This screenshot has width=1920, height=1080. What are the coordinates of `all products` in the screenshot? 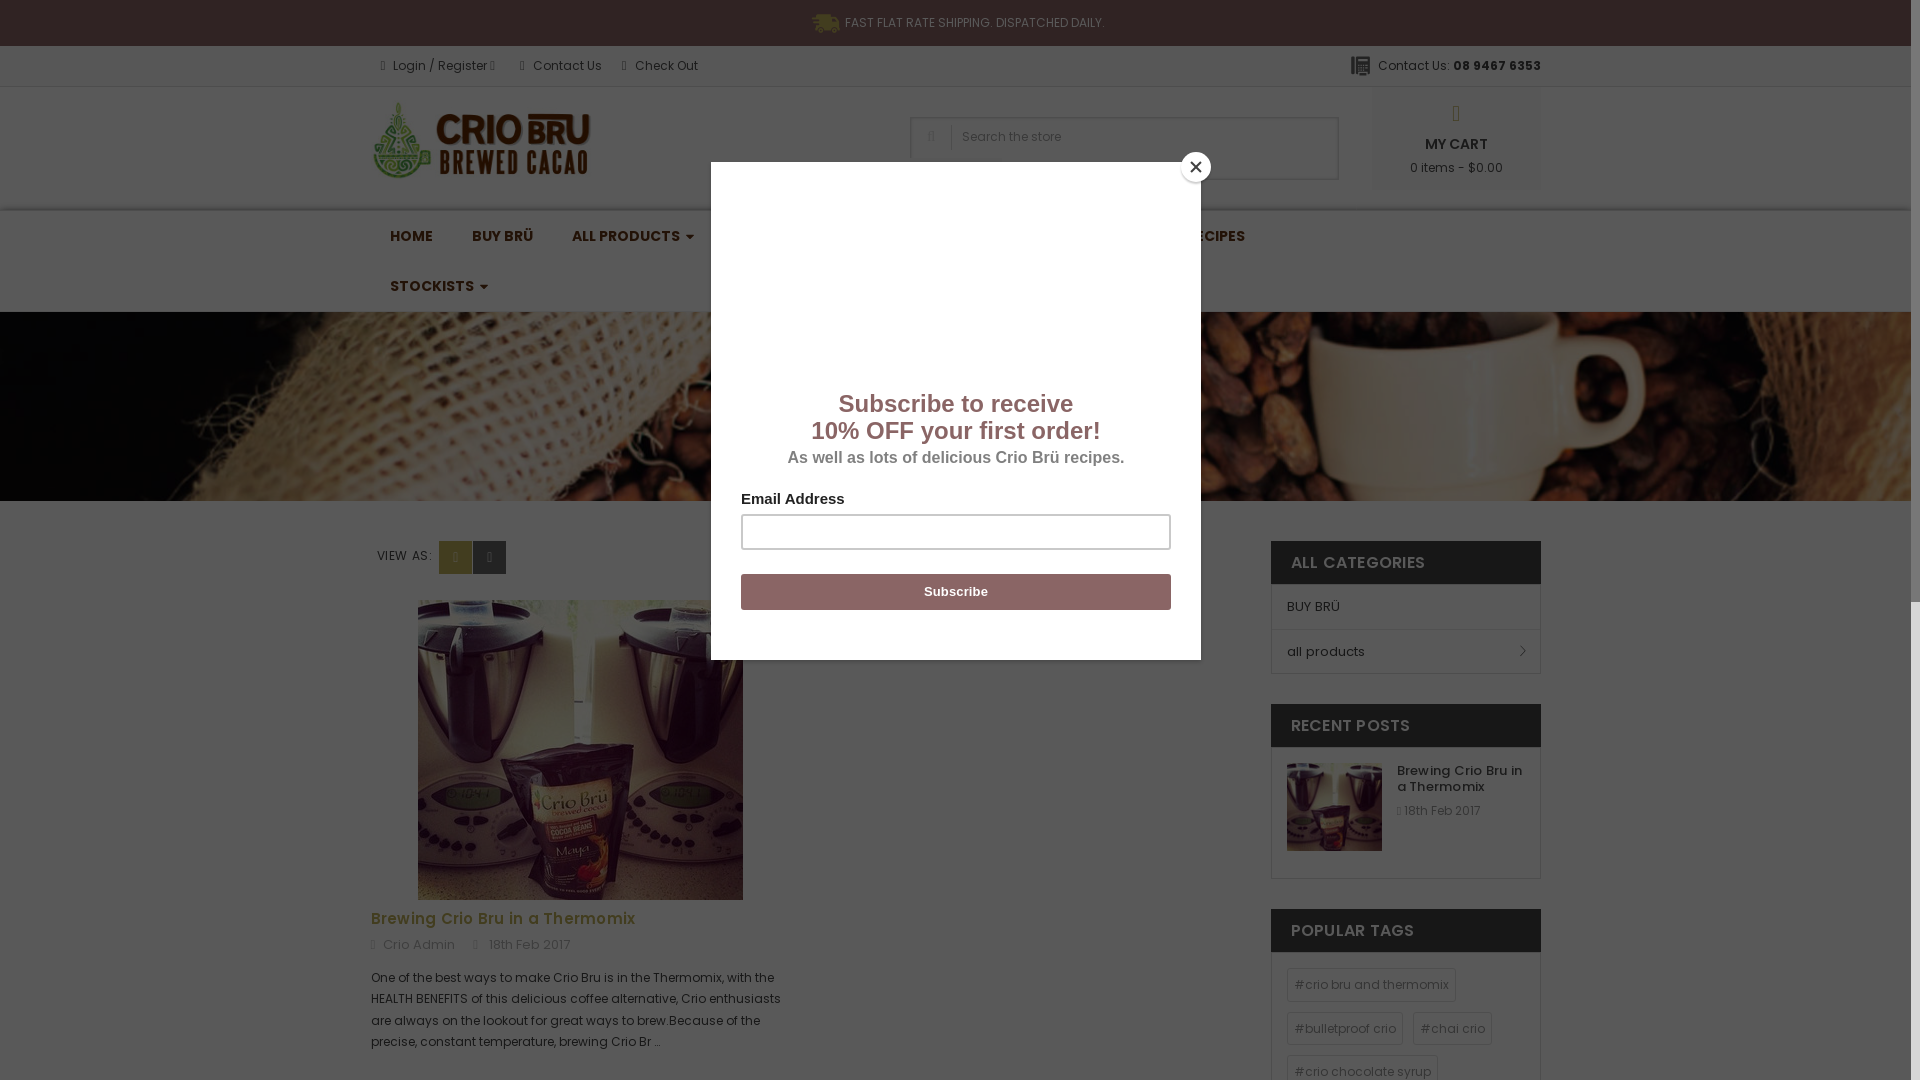 It's located at (1406, 652).